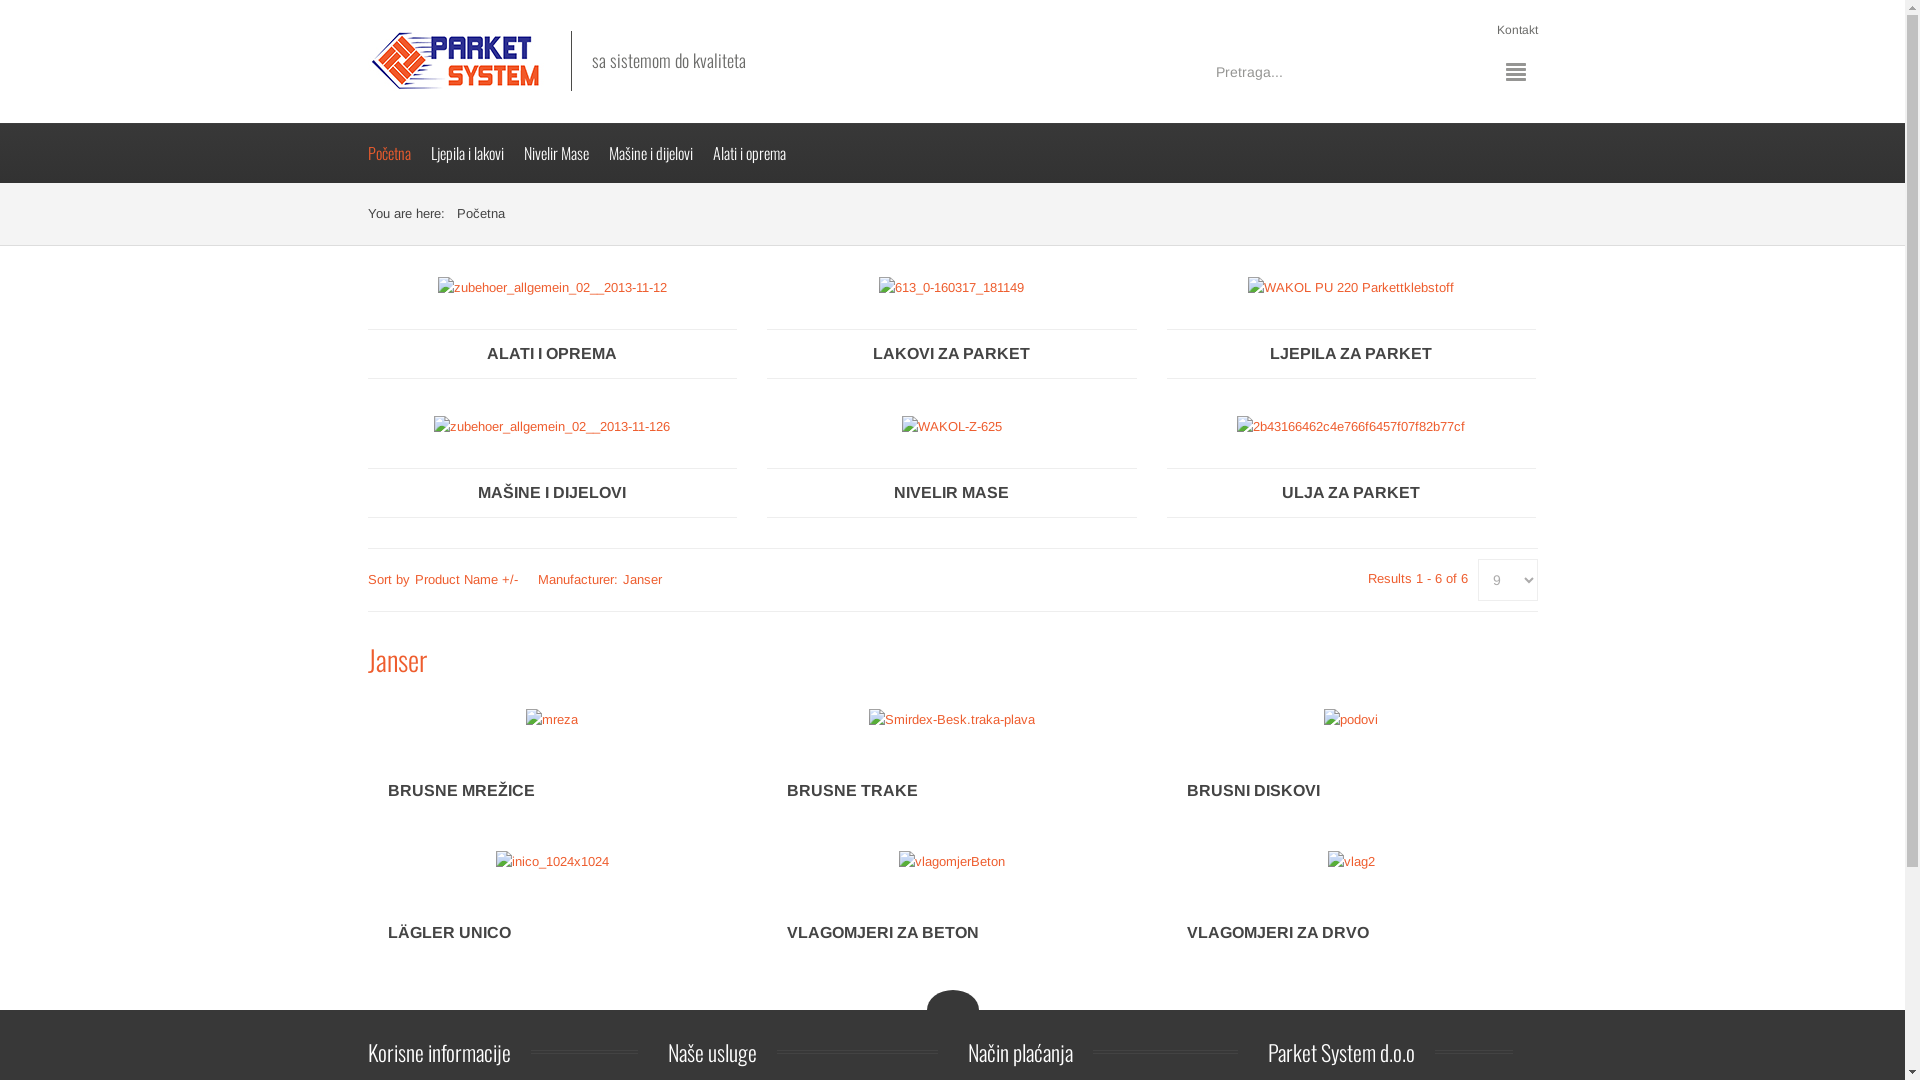 This screenshot has width=1920, height=1080. What do you see at coordinates (952, 908) in the screenshot?
I see `We are getting low on stock for this item` at bounding box center [952, 908].